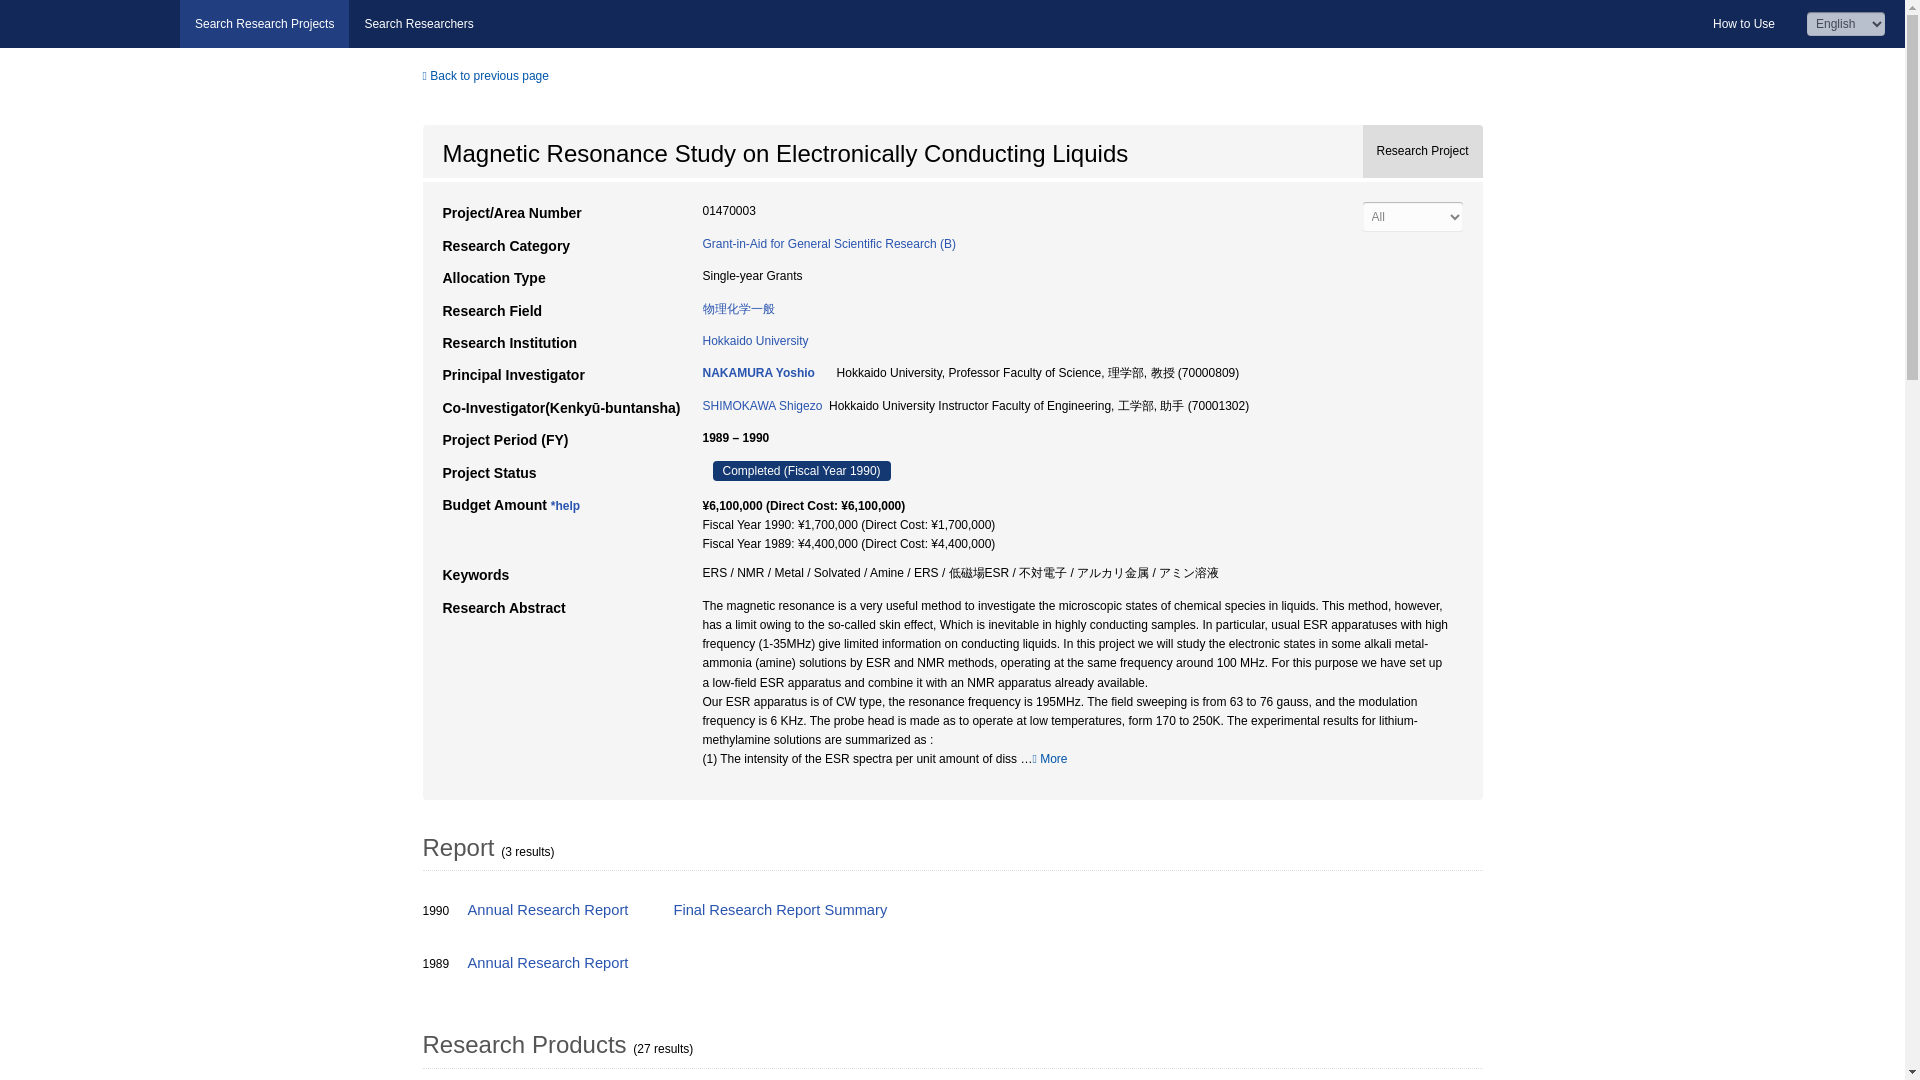 This screenshot has width=1920, height=1080. What do you see at coordinates (550, 910) in the screenshot?
I see `Annual Research Report` at bounding box center [550, 910].